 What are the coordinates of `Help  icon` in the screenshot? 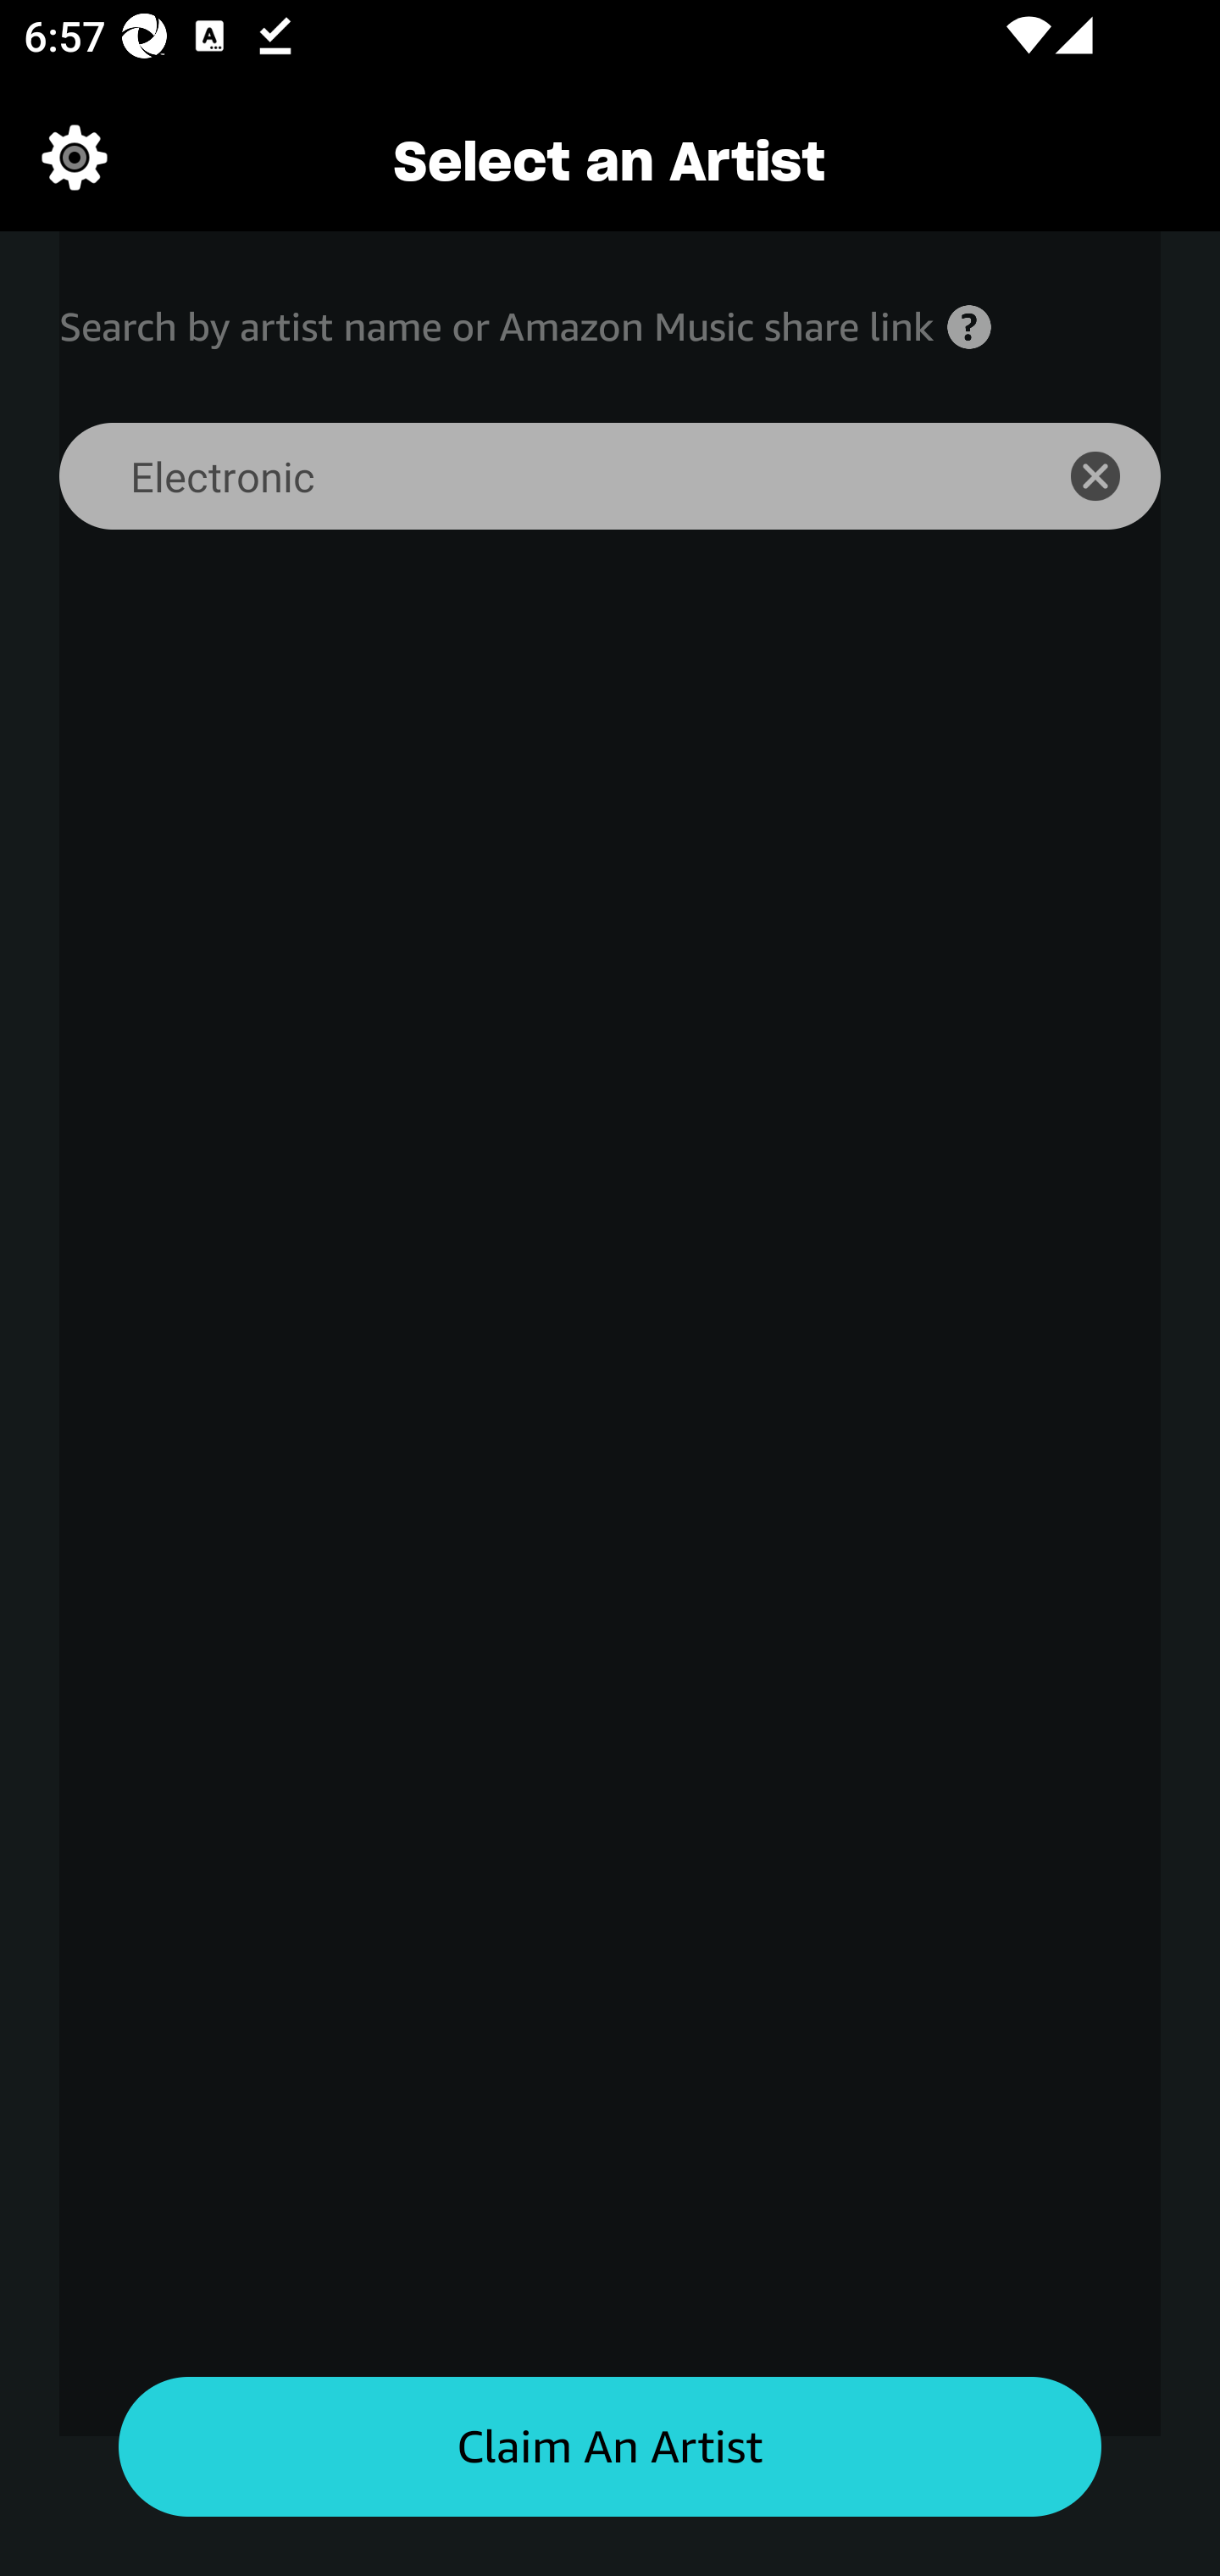 It's located at (969, 327).